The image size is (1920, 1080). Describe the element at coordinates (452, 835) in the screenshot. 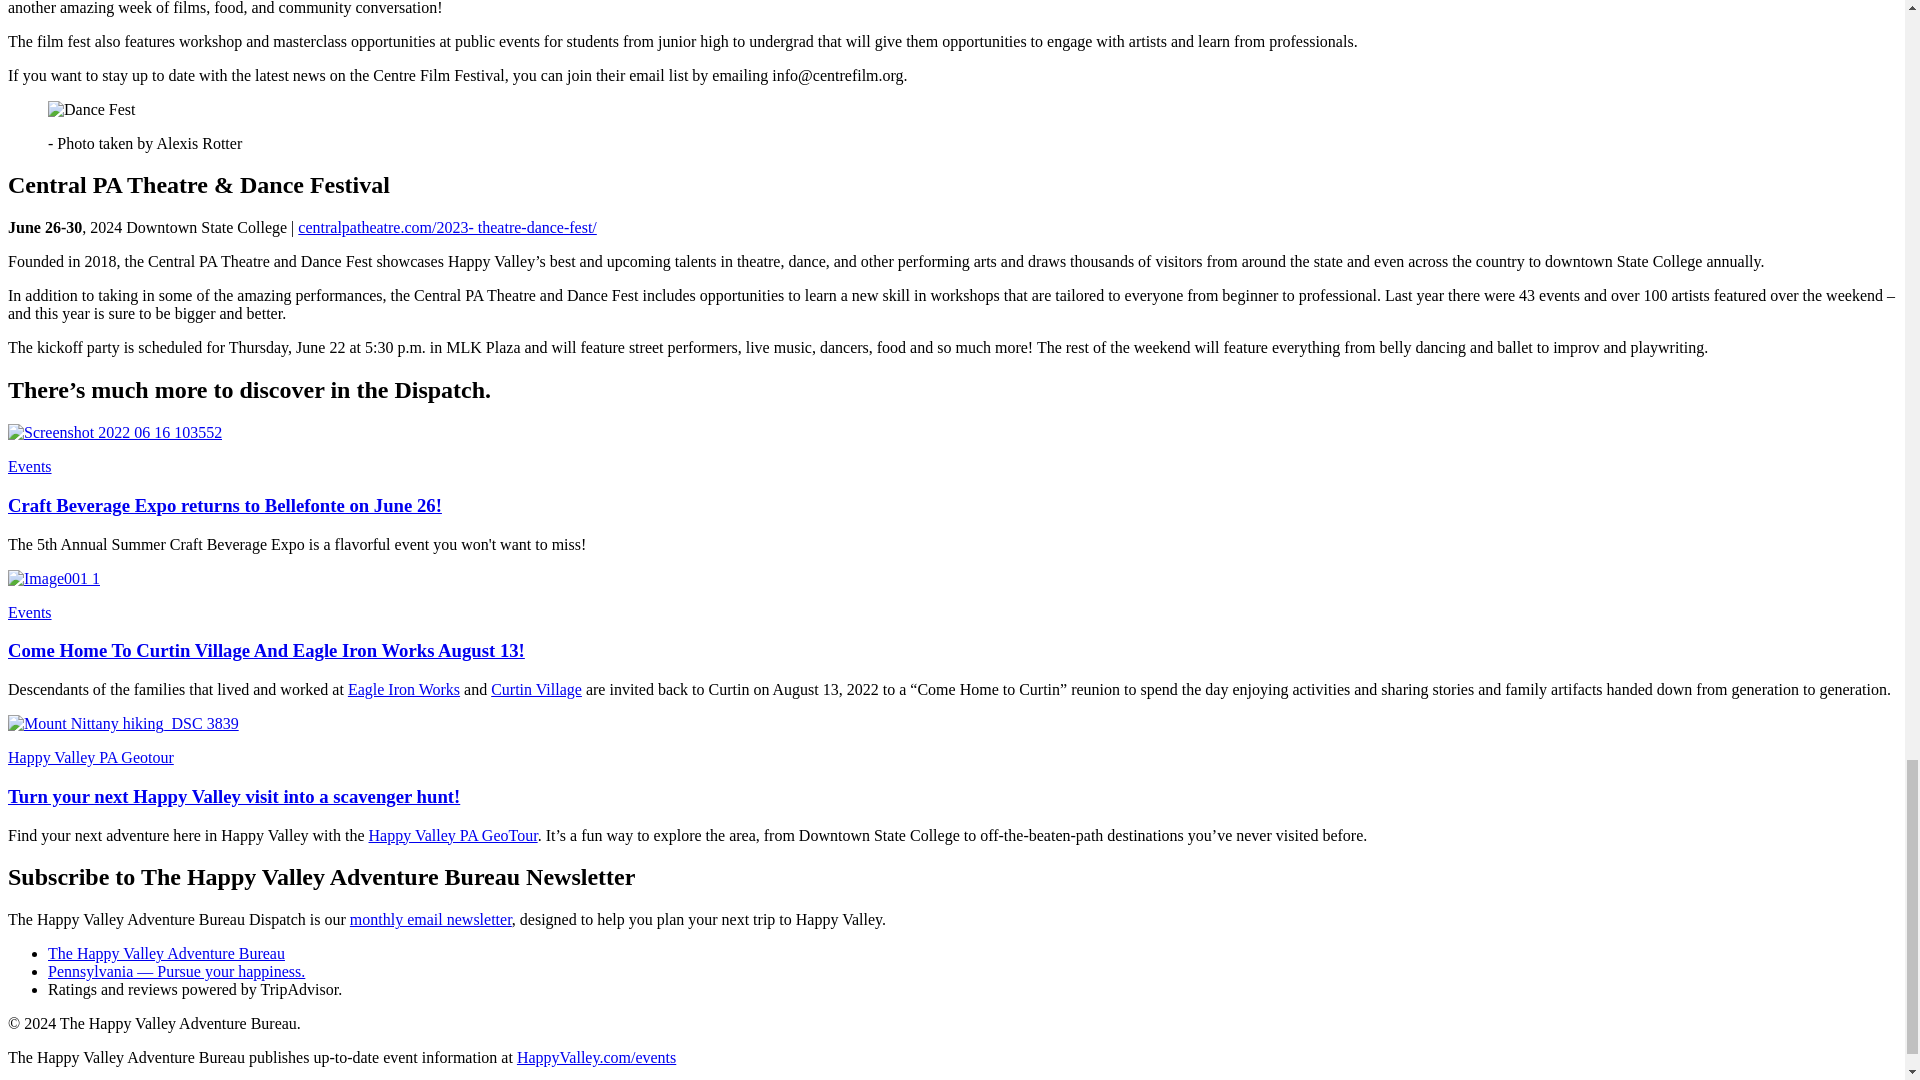

I see `Happy Valley PA GeoTour` at that location.